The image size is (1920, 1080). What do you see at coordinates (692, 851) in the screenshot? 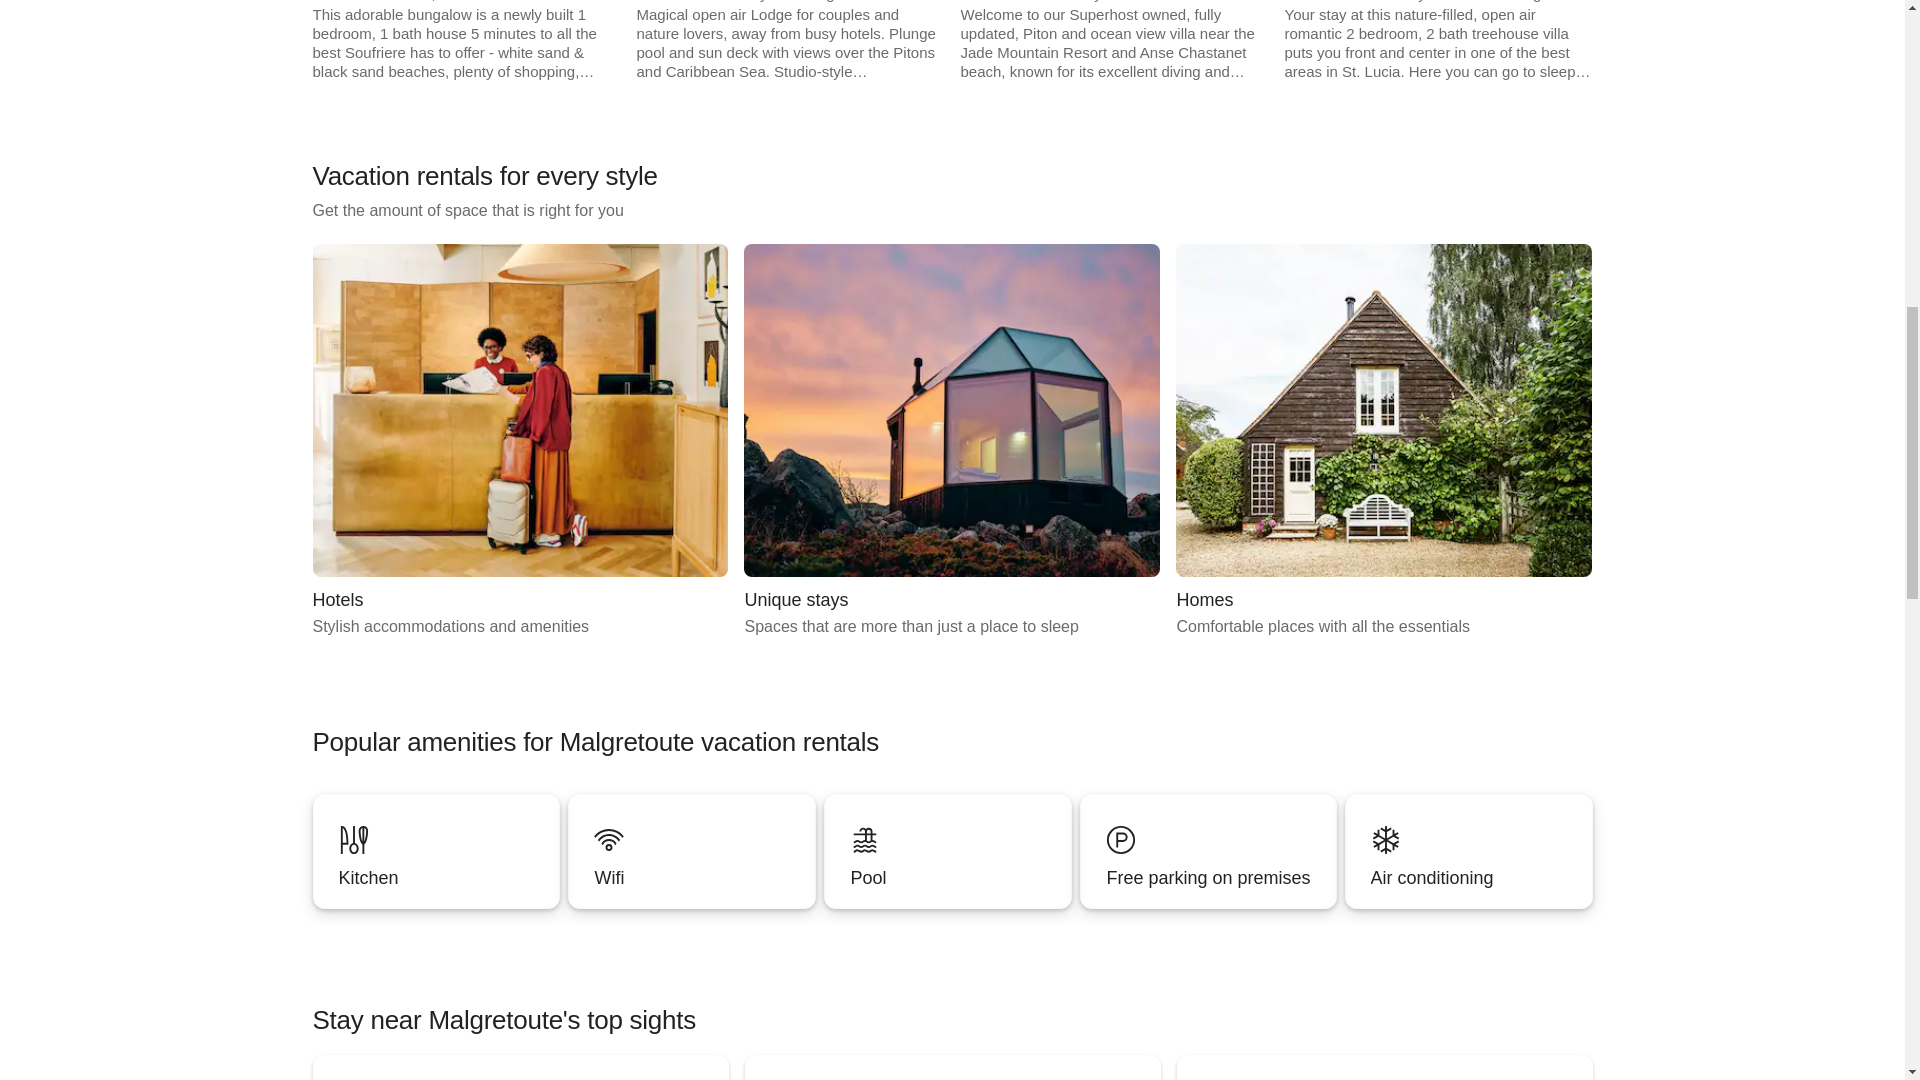
I see `Wifi` at bounding box center [692, 851].